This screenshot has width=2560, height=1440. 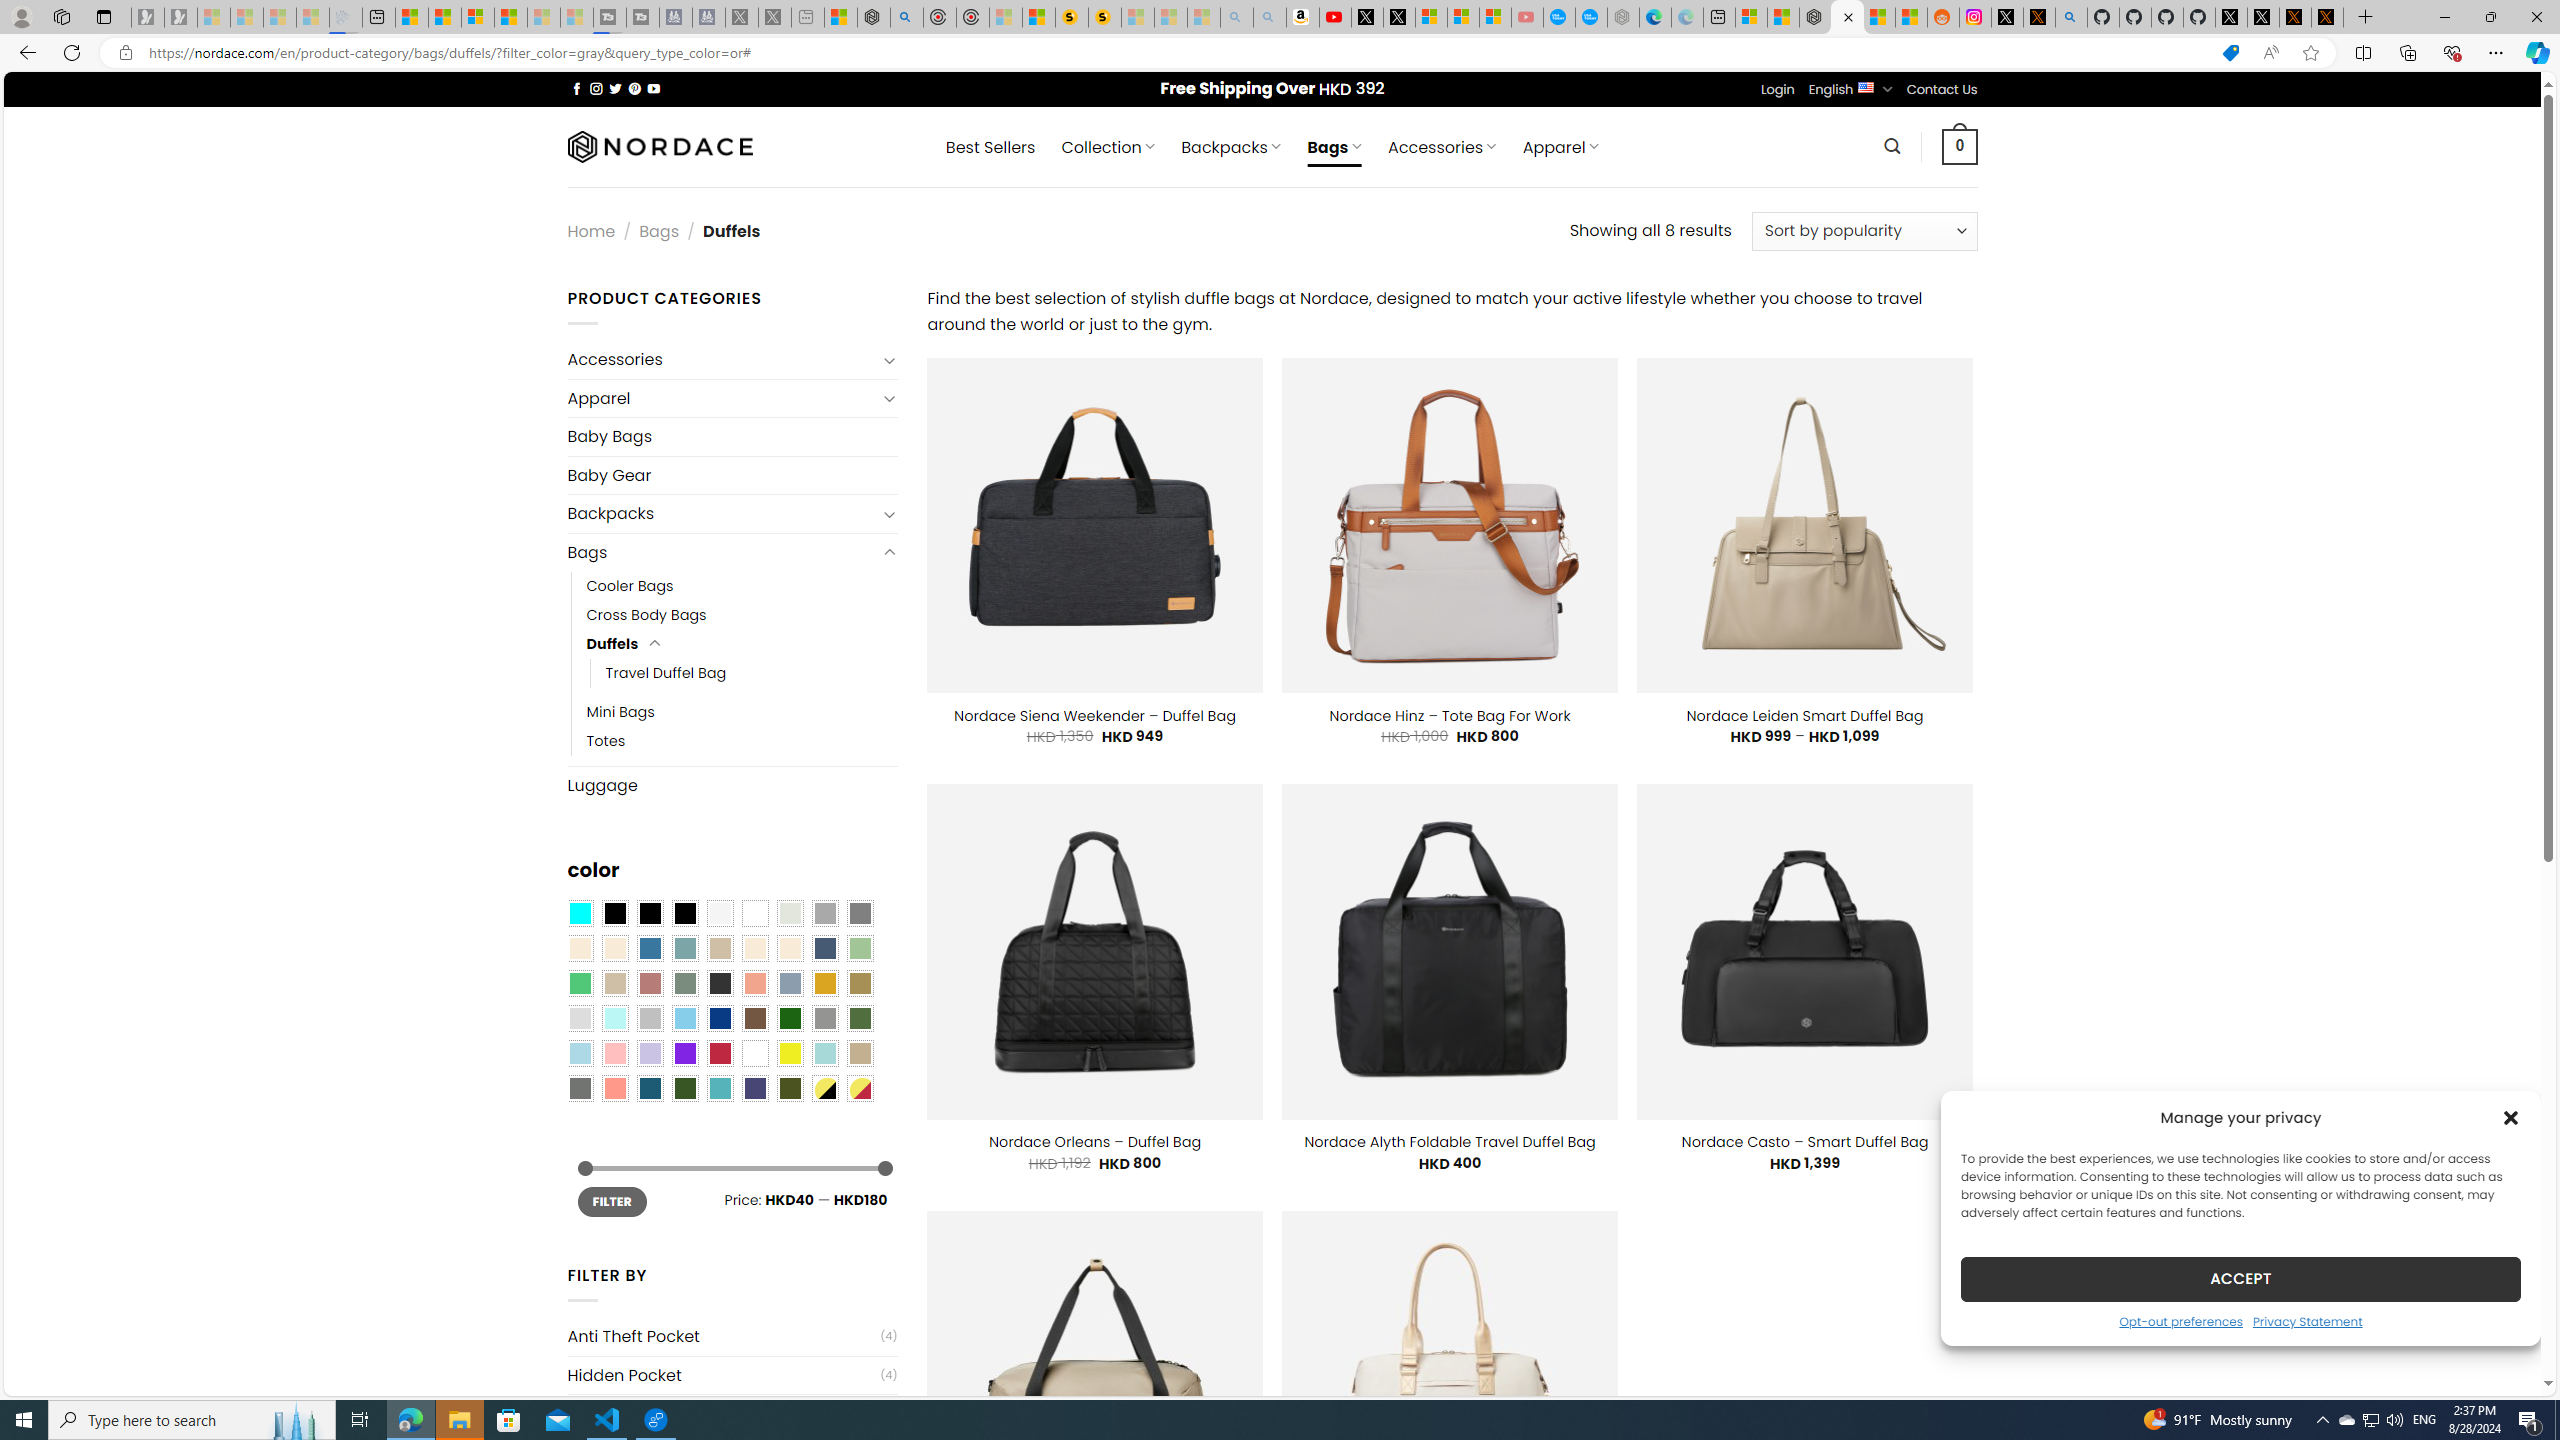 What do you see at coordinates (666, 673) in the screenshot?
I see `Travel Duffel Bag` at bounding box center [666, 673].